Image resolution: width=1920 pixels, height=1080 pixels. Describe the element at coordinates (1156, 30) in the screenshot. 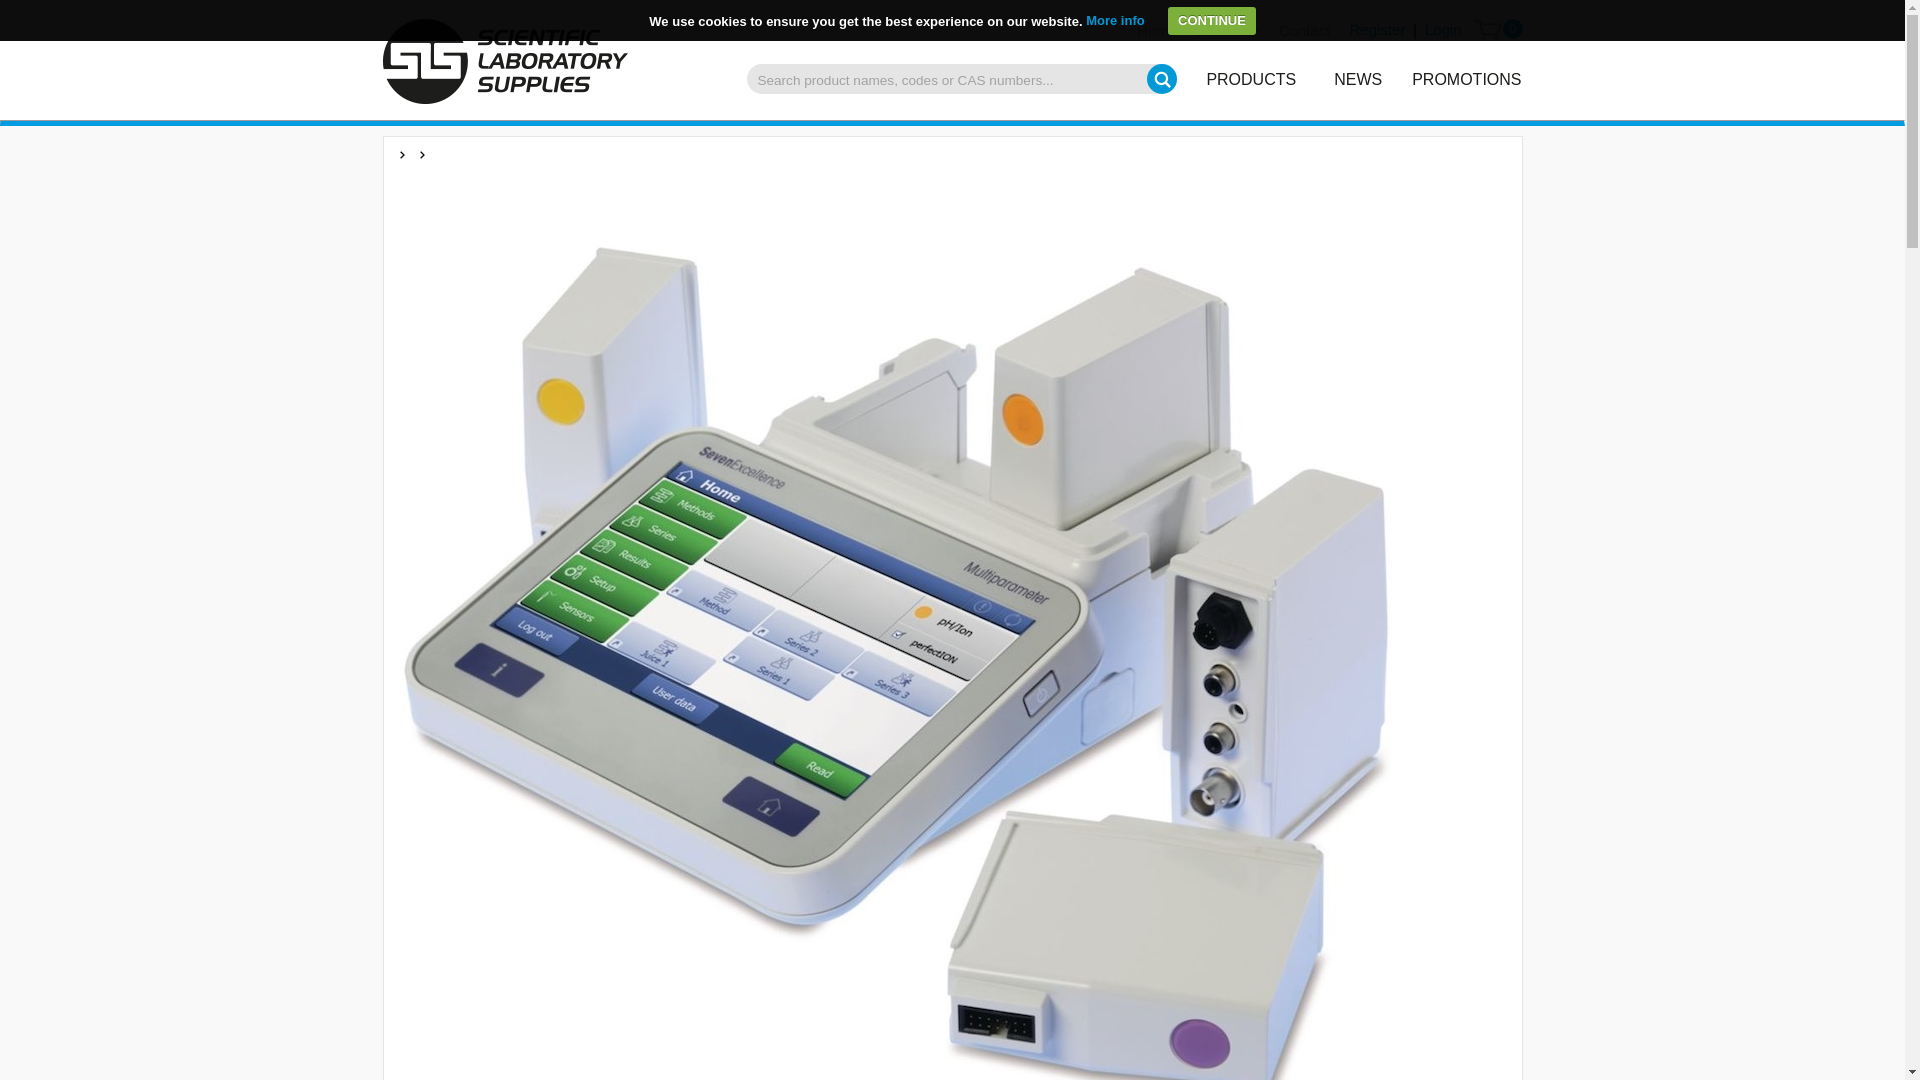

I see `Home` at that location.